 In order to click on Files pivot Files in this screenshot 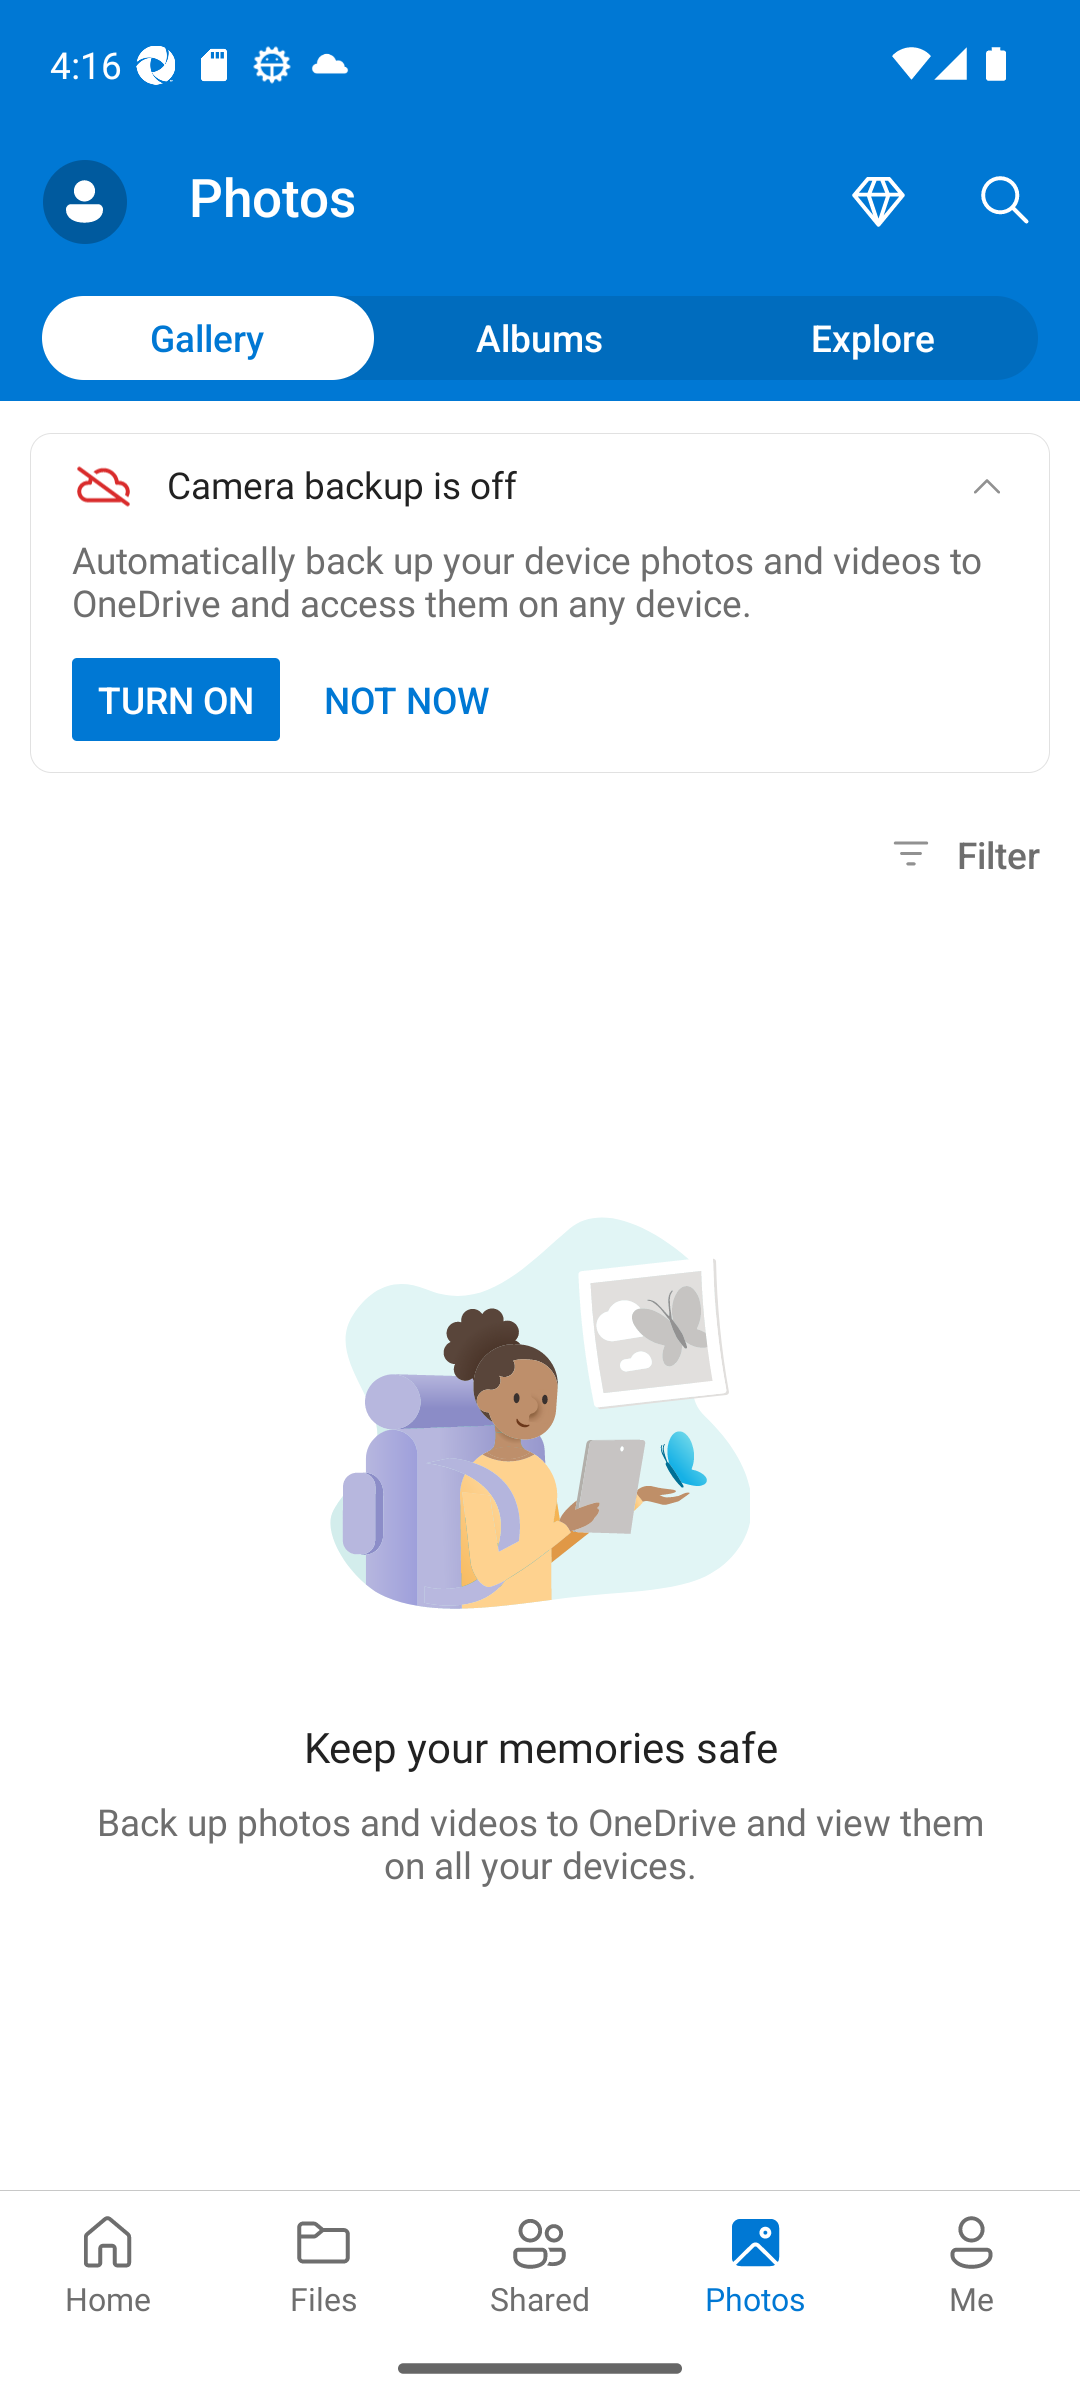, I will do `click(324, 2262)`.